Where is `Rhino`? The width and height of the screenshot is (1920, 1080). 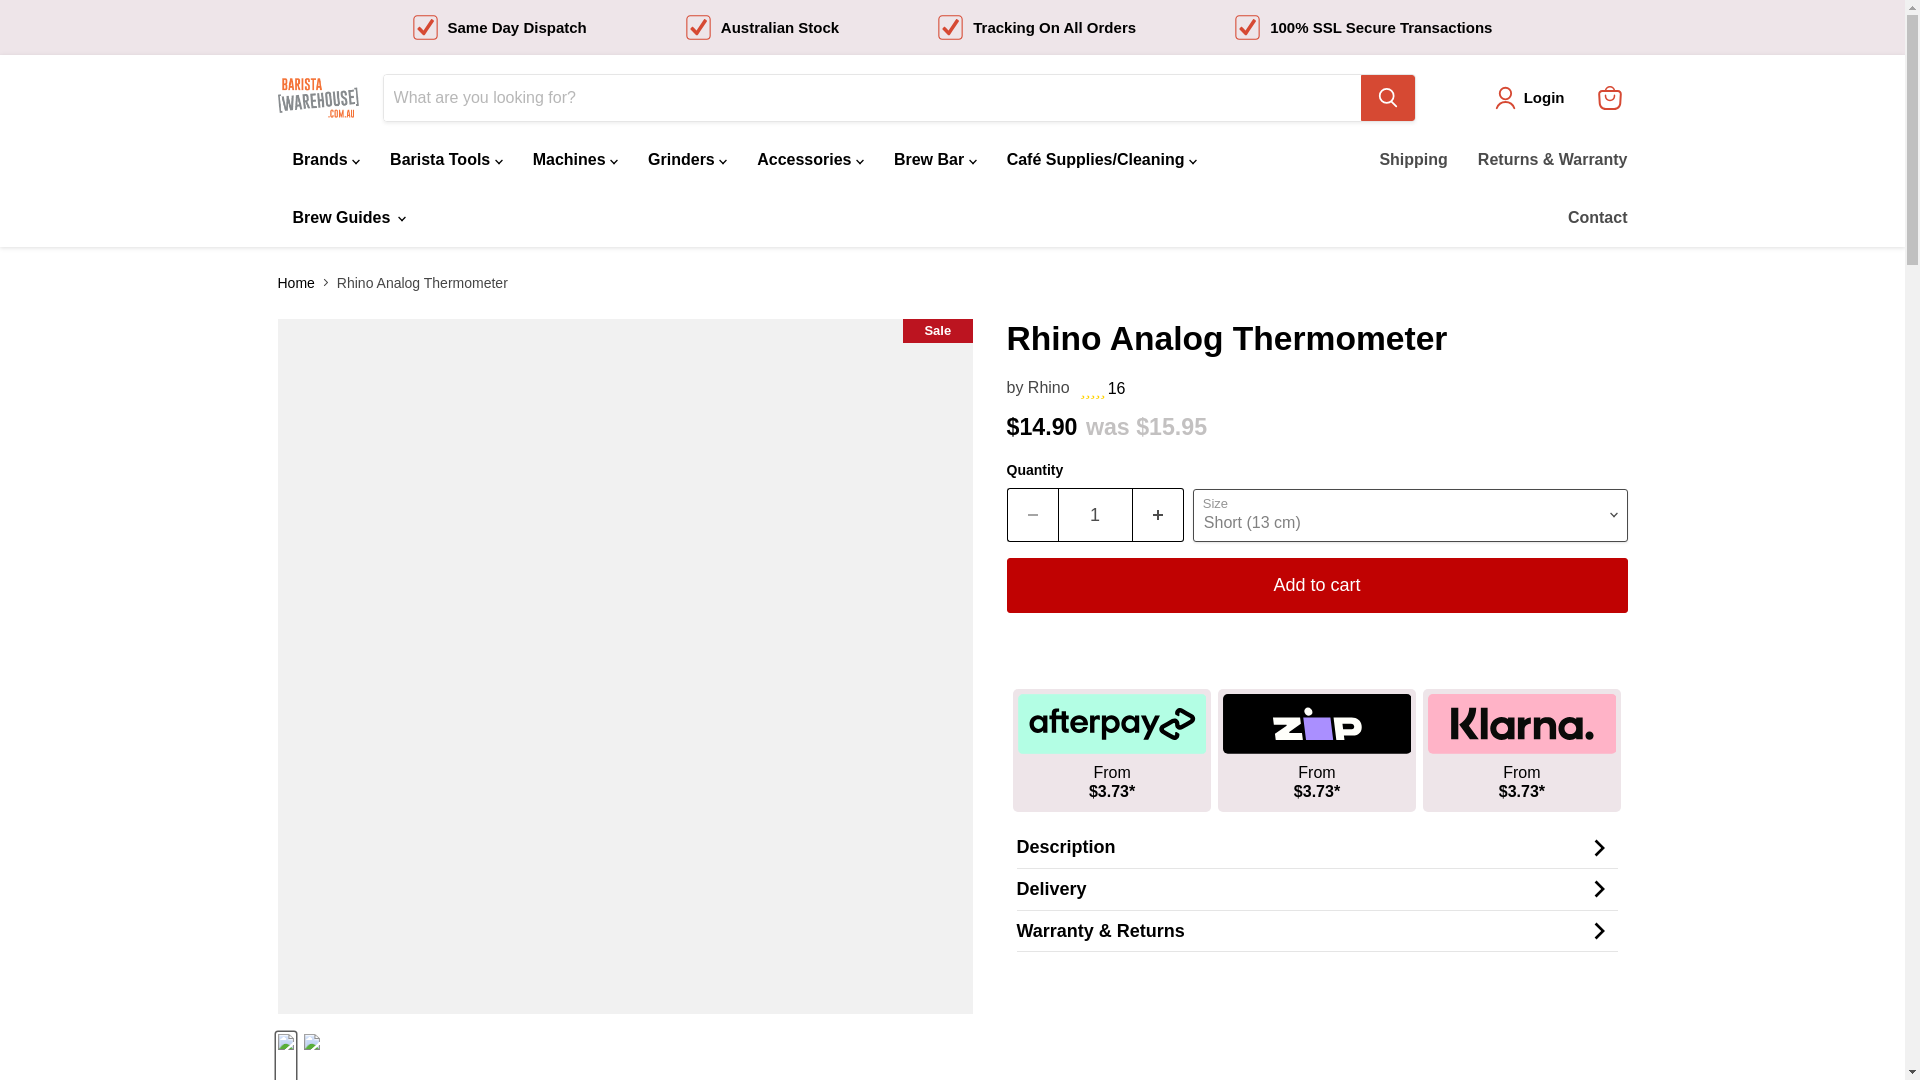 Rhino is located at coordinates (1048, 388).